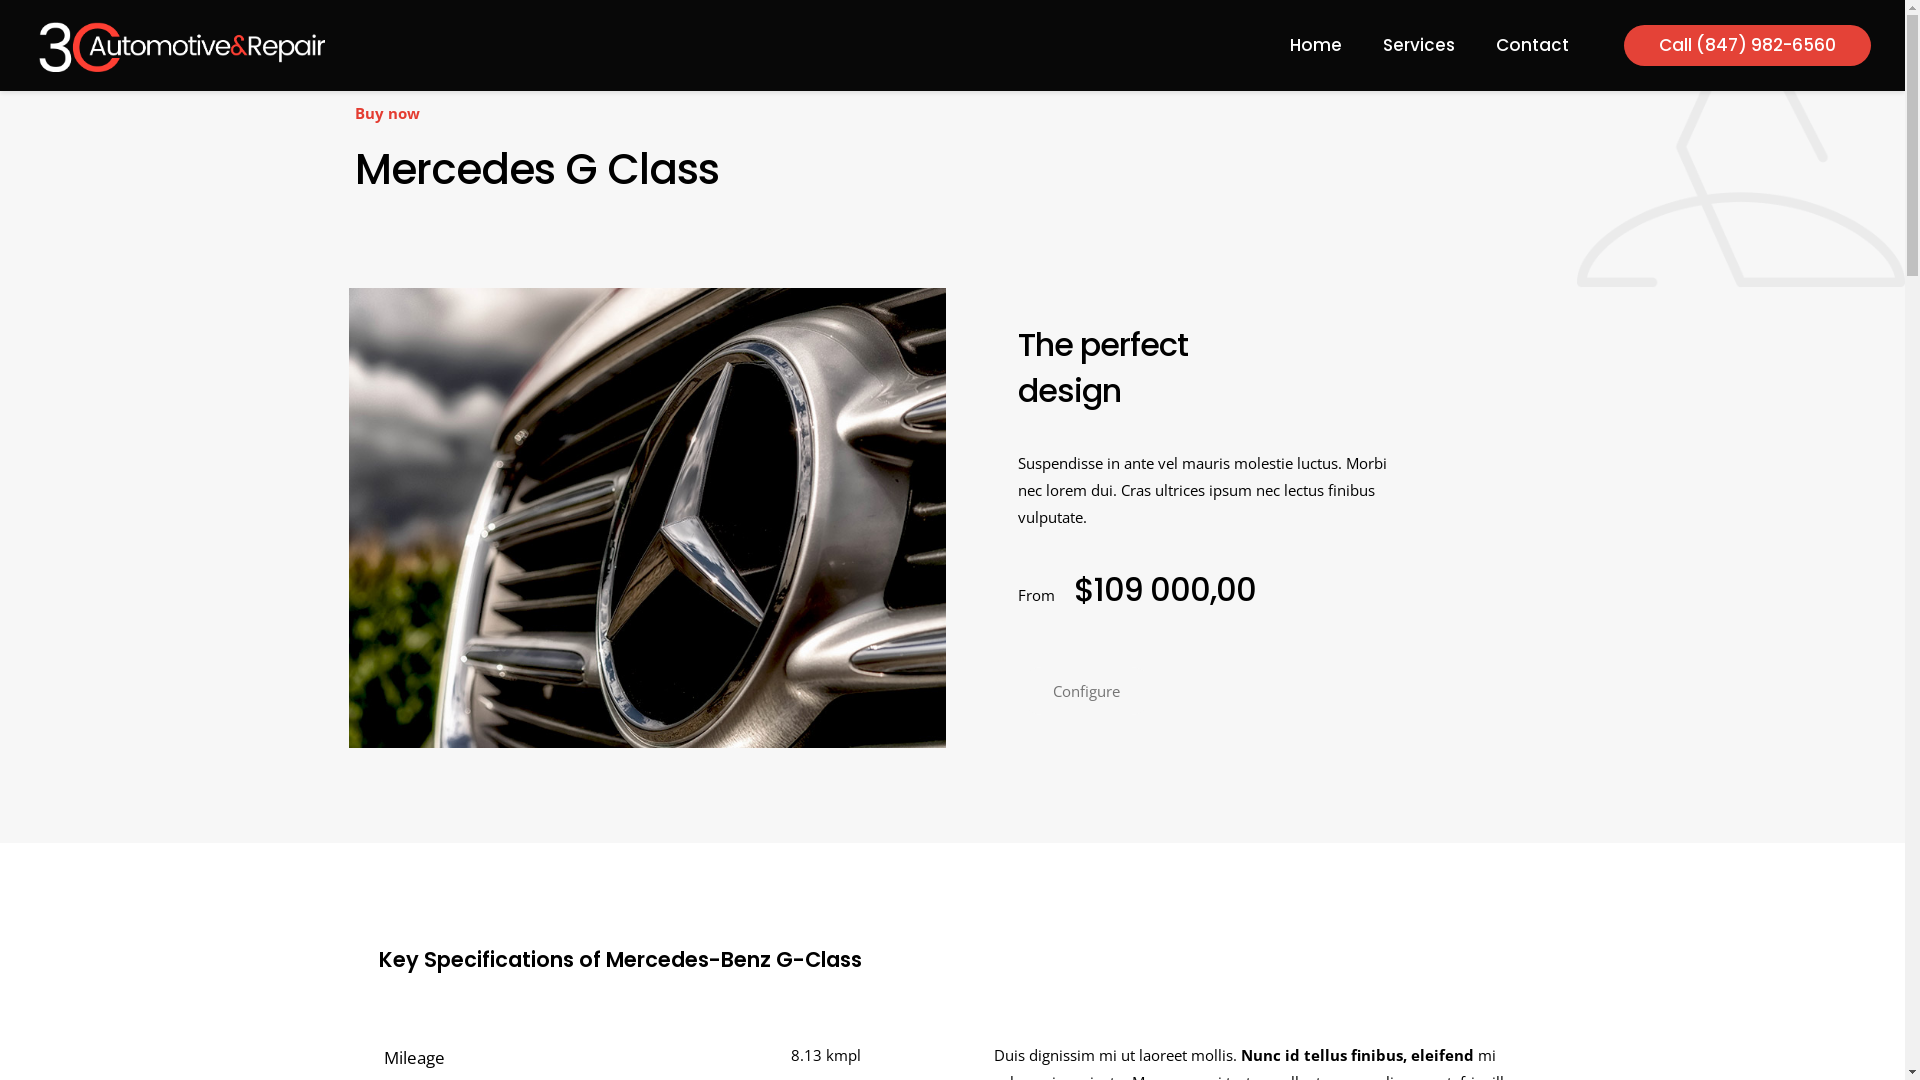 Image resolution: width=1920 pixels, height=1080 pixels. Describe the element at coordinates (1222, 644) in the screenshot. I see `Engine Repair` at that location.